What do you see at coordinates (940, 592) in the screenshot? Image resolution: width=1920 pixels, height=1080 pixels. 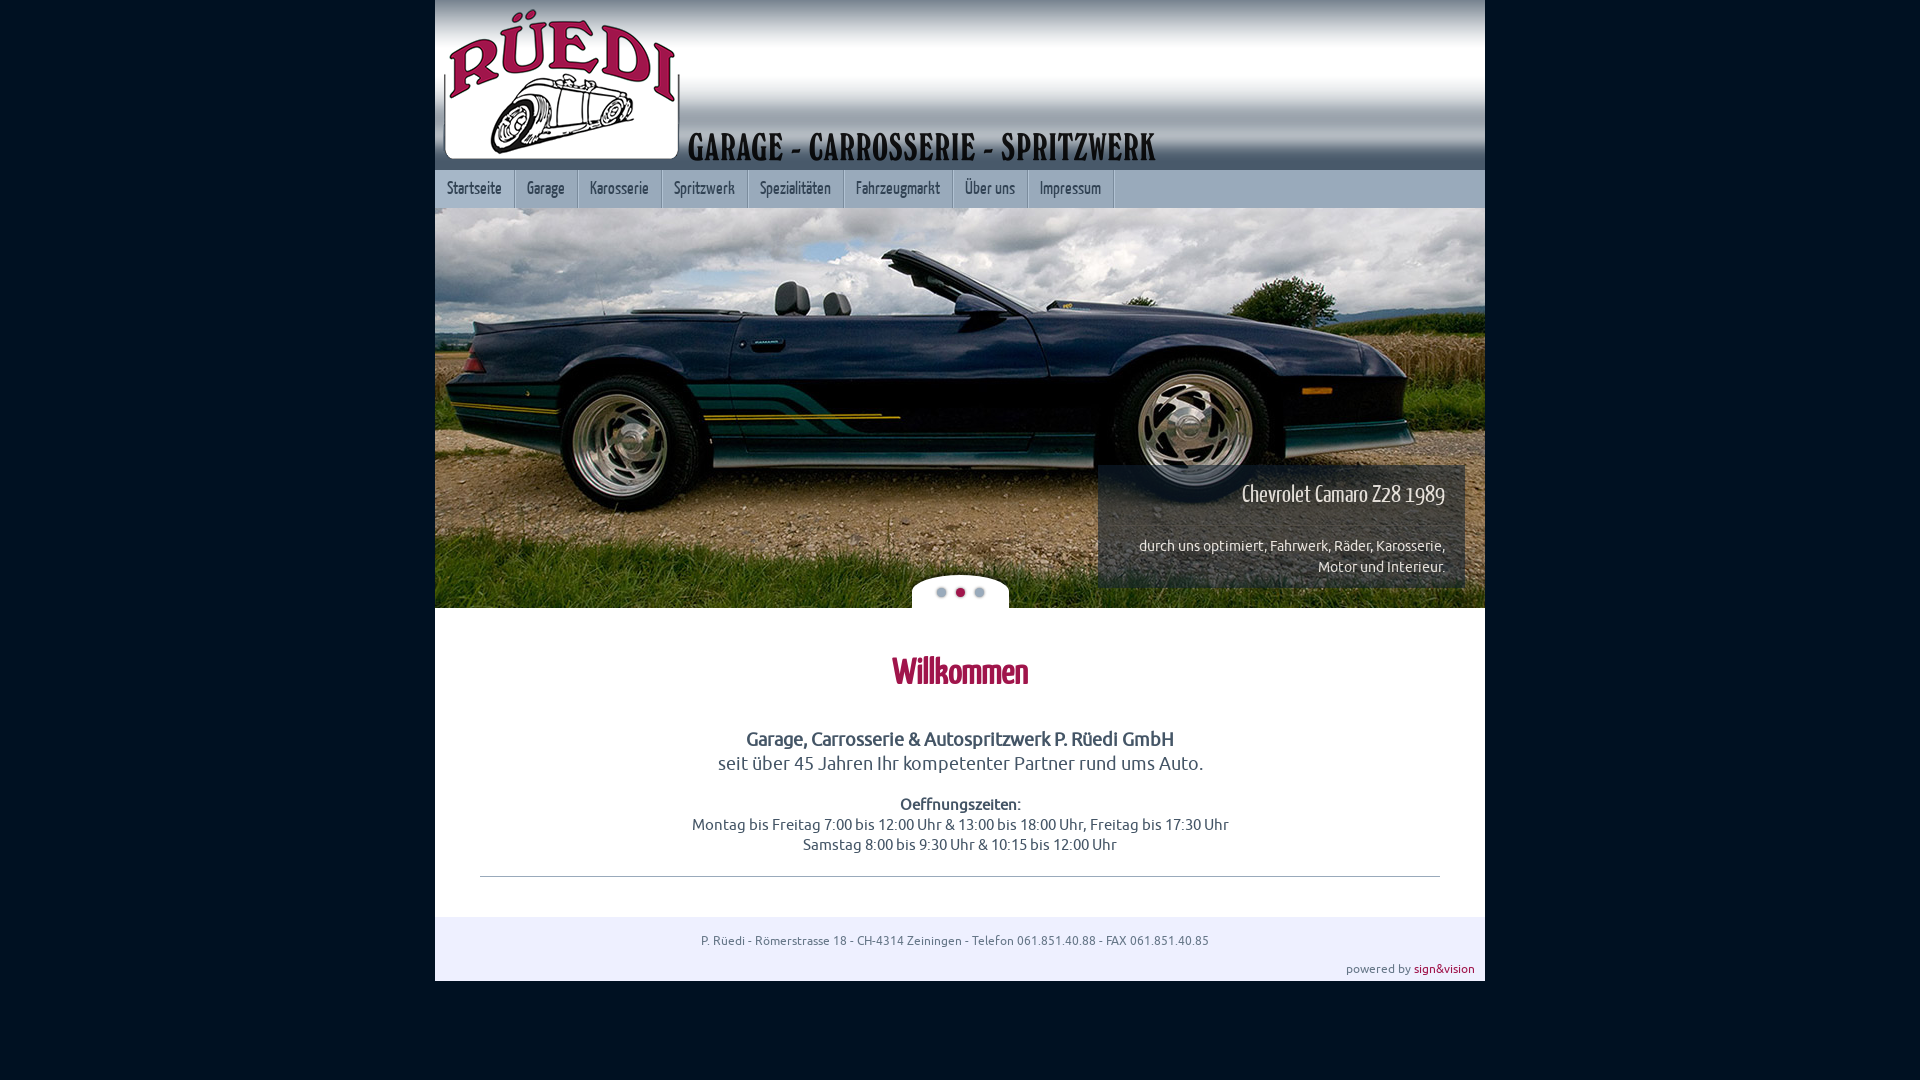 I see `1` at bounding box center [940, 592].